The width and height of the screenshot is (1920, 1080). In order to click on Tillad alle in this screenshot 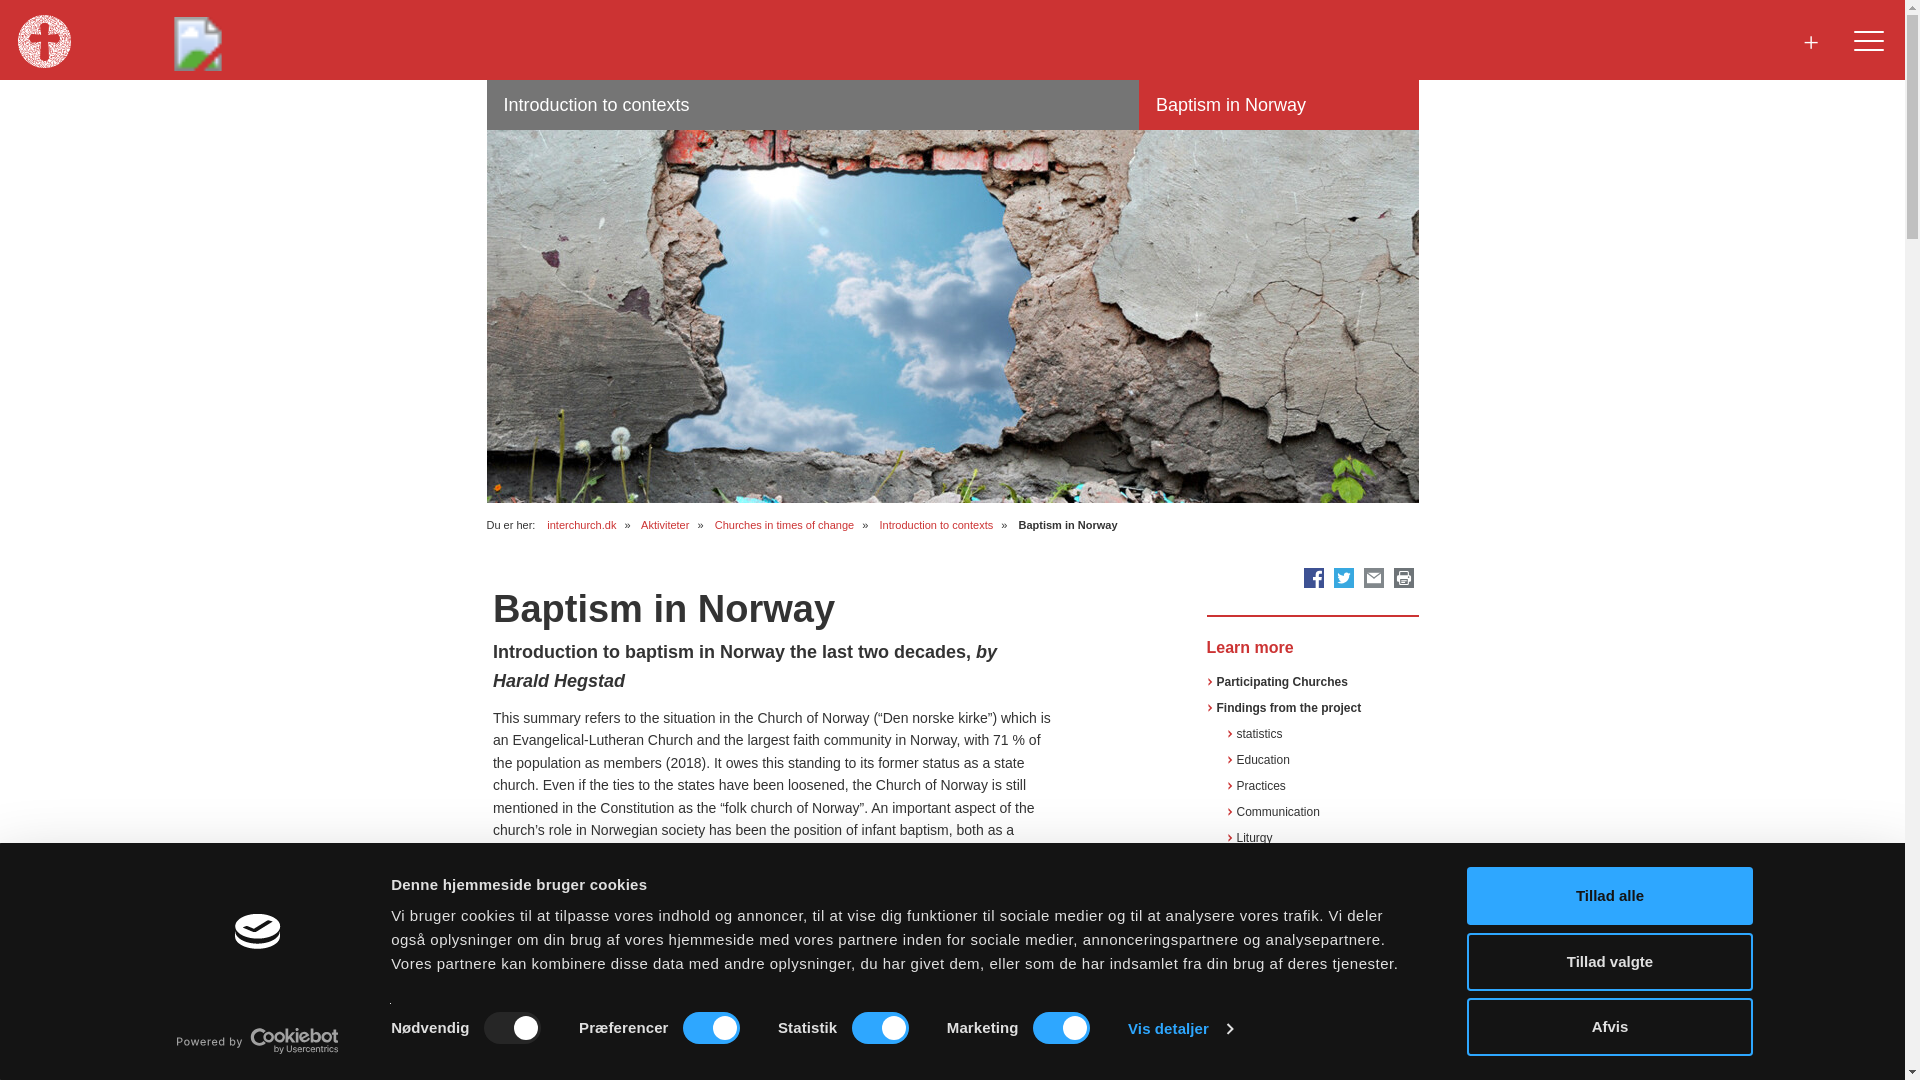, I will do `click(1608, 896)`.